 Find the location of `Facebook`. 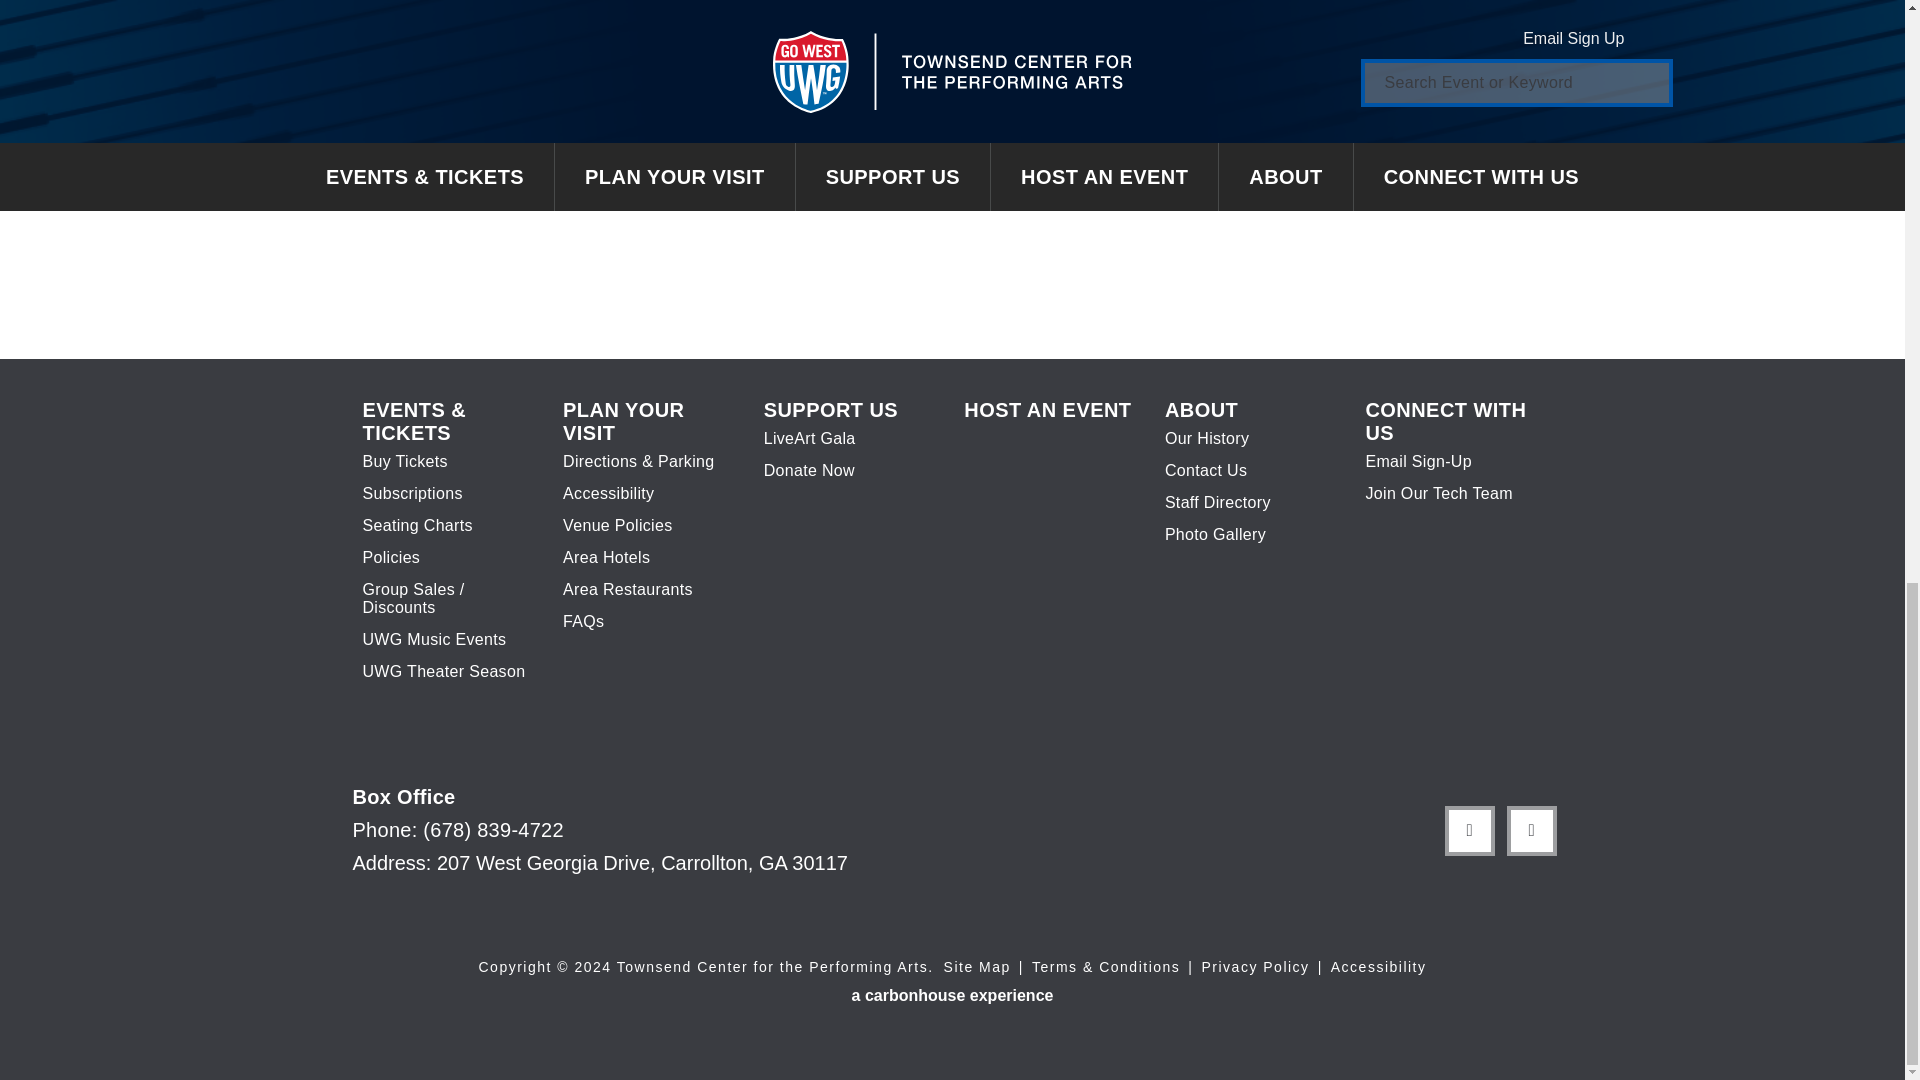

Facebook is located at coordinates (1468, 831).